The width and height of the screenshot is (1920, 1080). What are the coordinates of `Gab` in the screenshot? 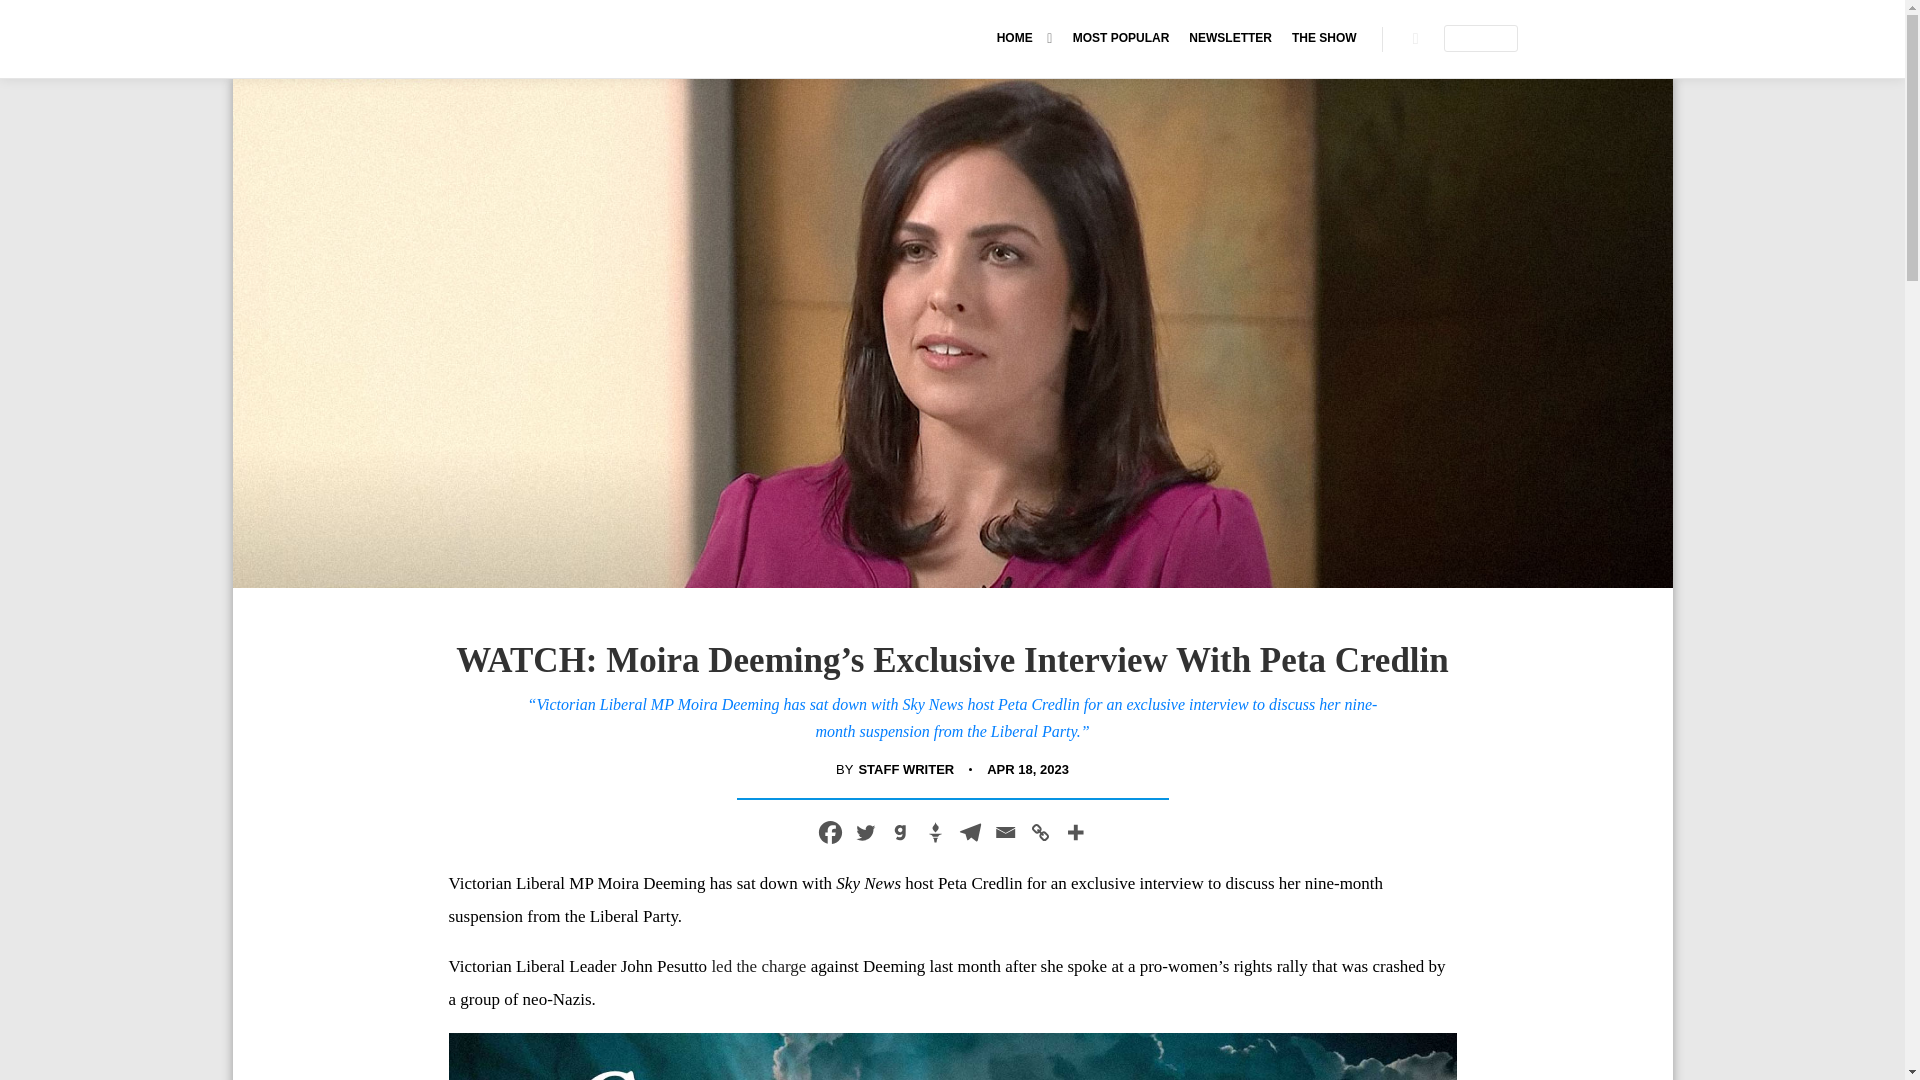 It's located at (899, 832).